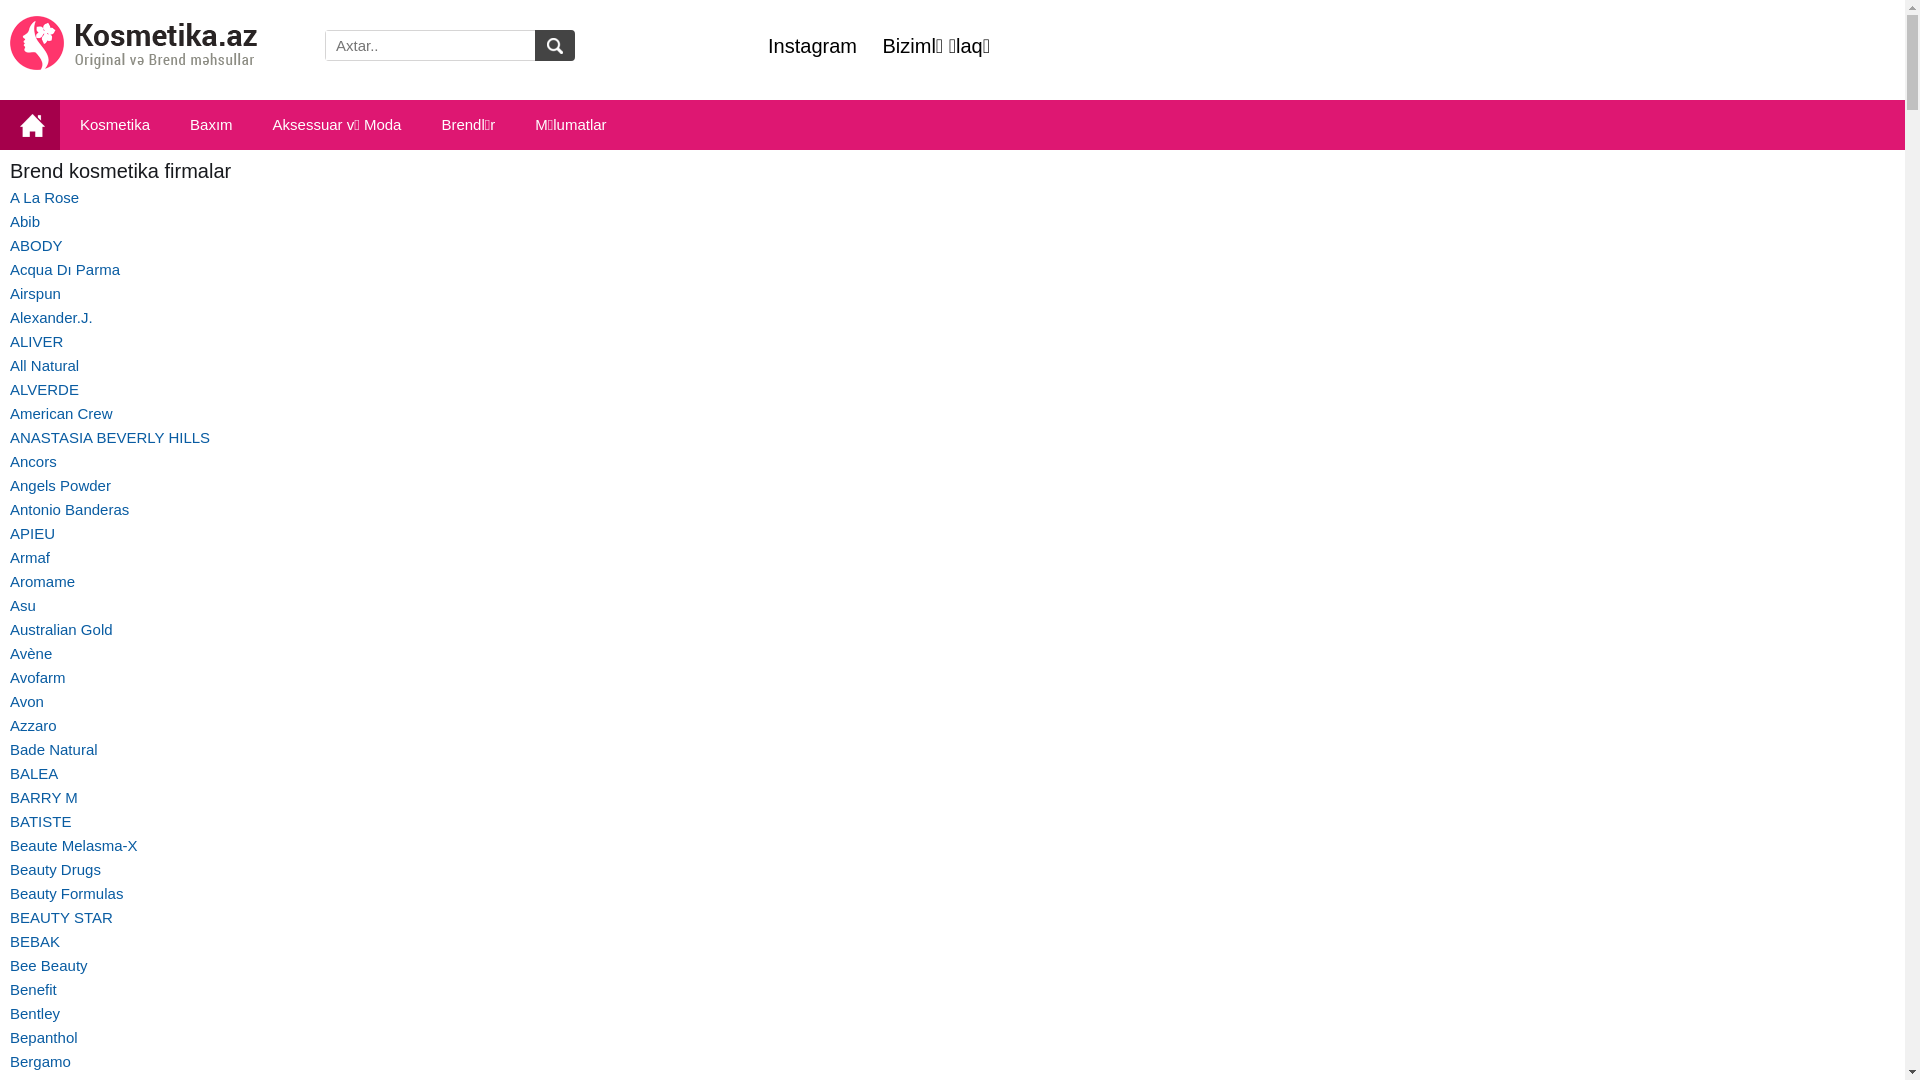  What do you see at coordinates (44, 365) in the screenshot?
I see `All Natural` at bounding box center [44, 365].